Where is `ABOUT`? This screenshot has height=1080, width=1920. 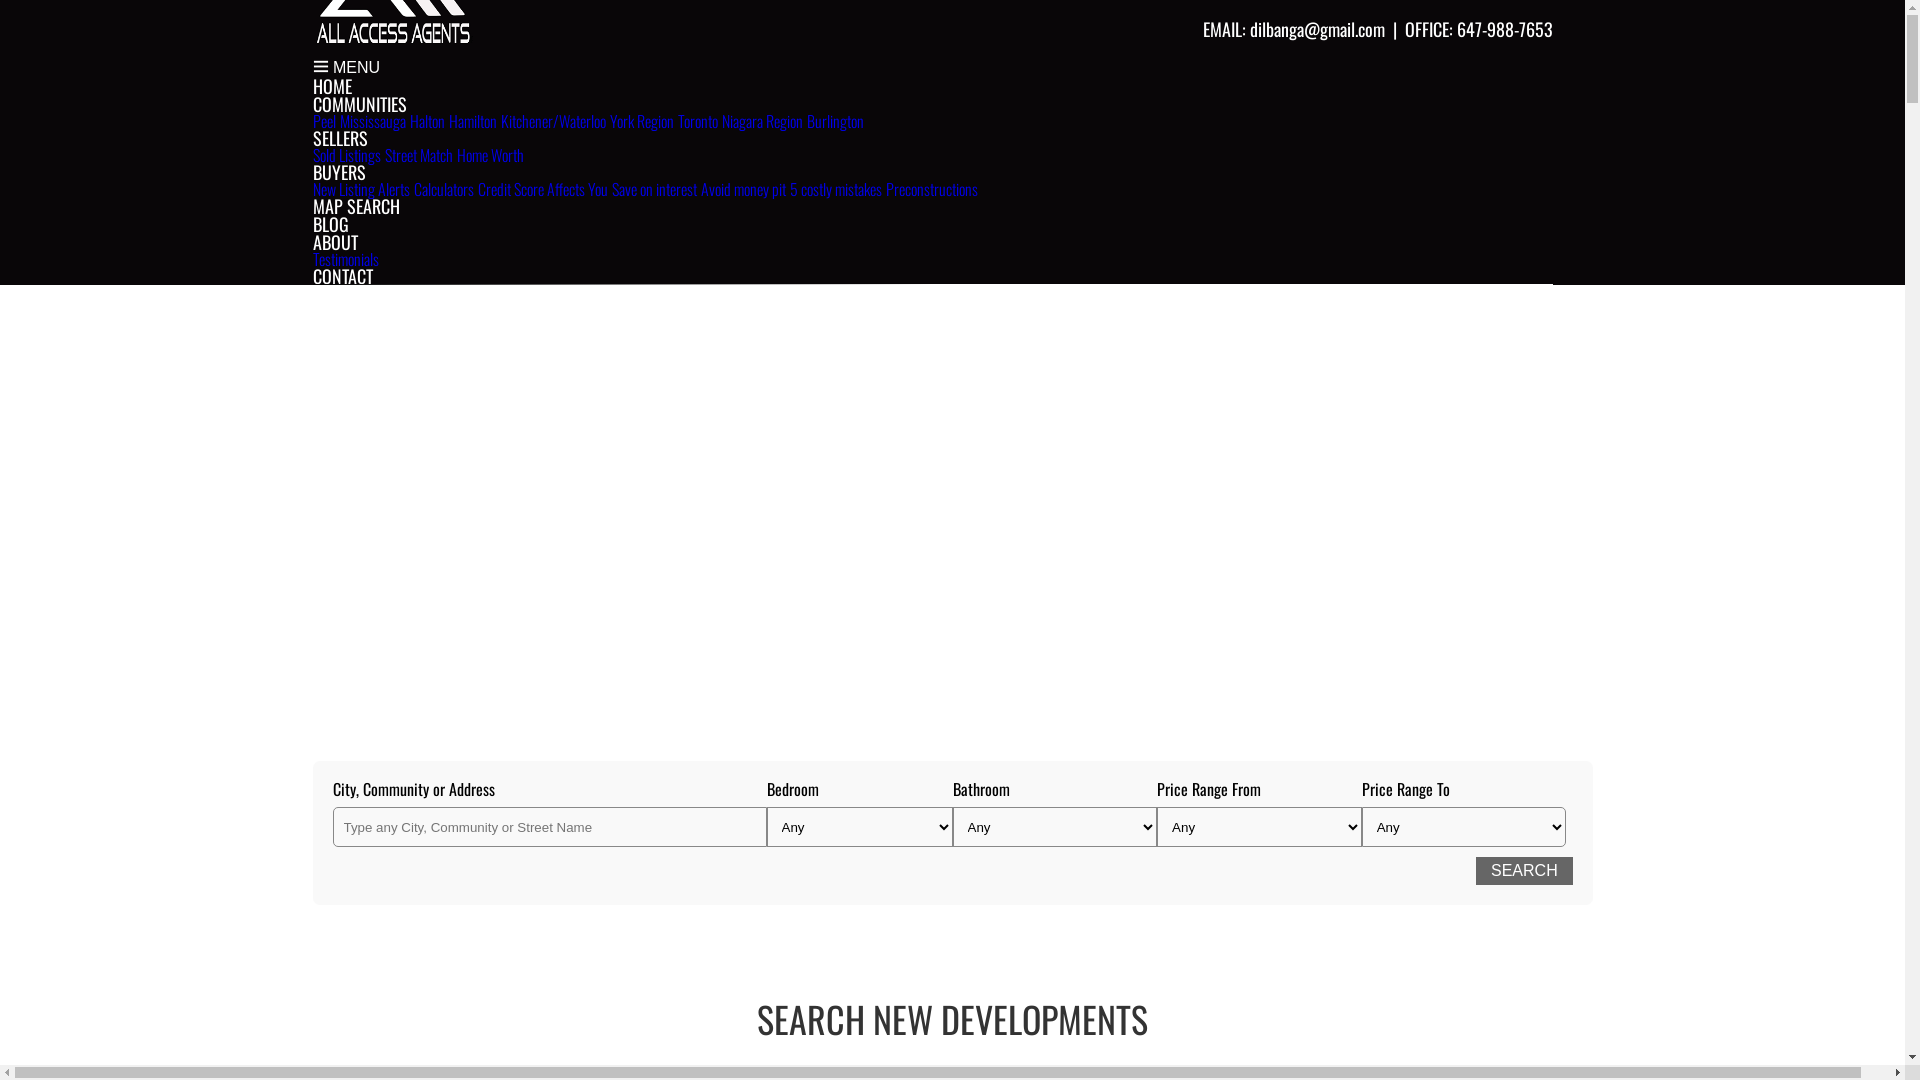
ABOUT is located at coordinates (334, 242).